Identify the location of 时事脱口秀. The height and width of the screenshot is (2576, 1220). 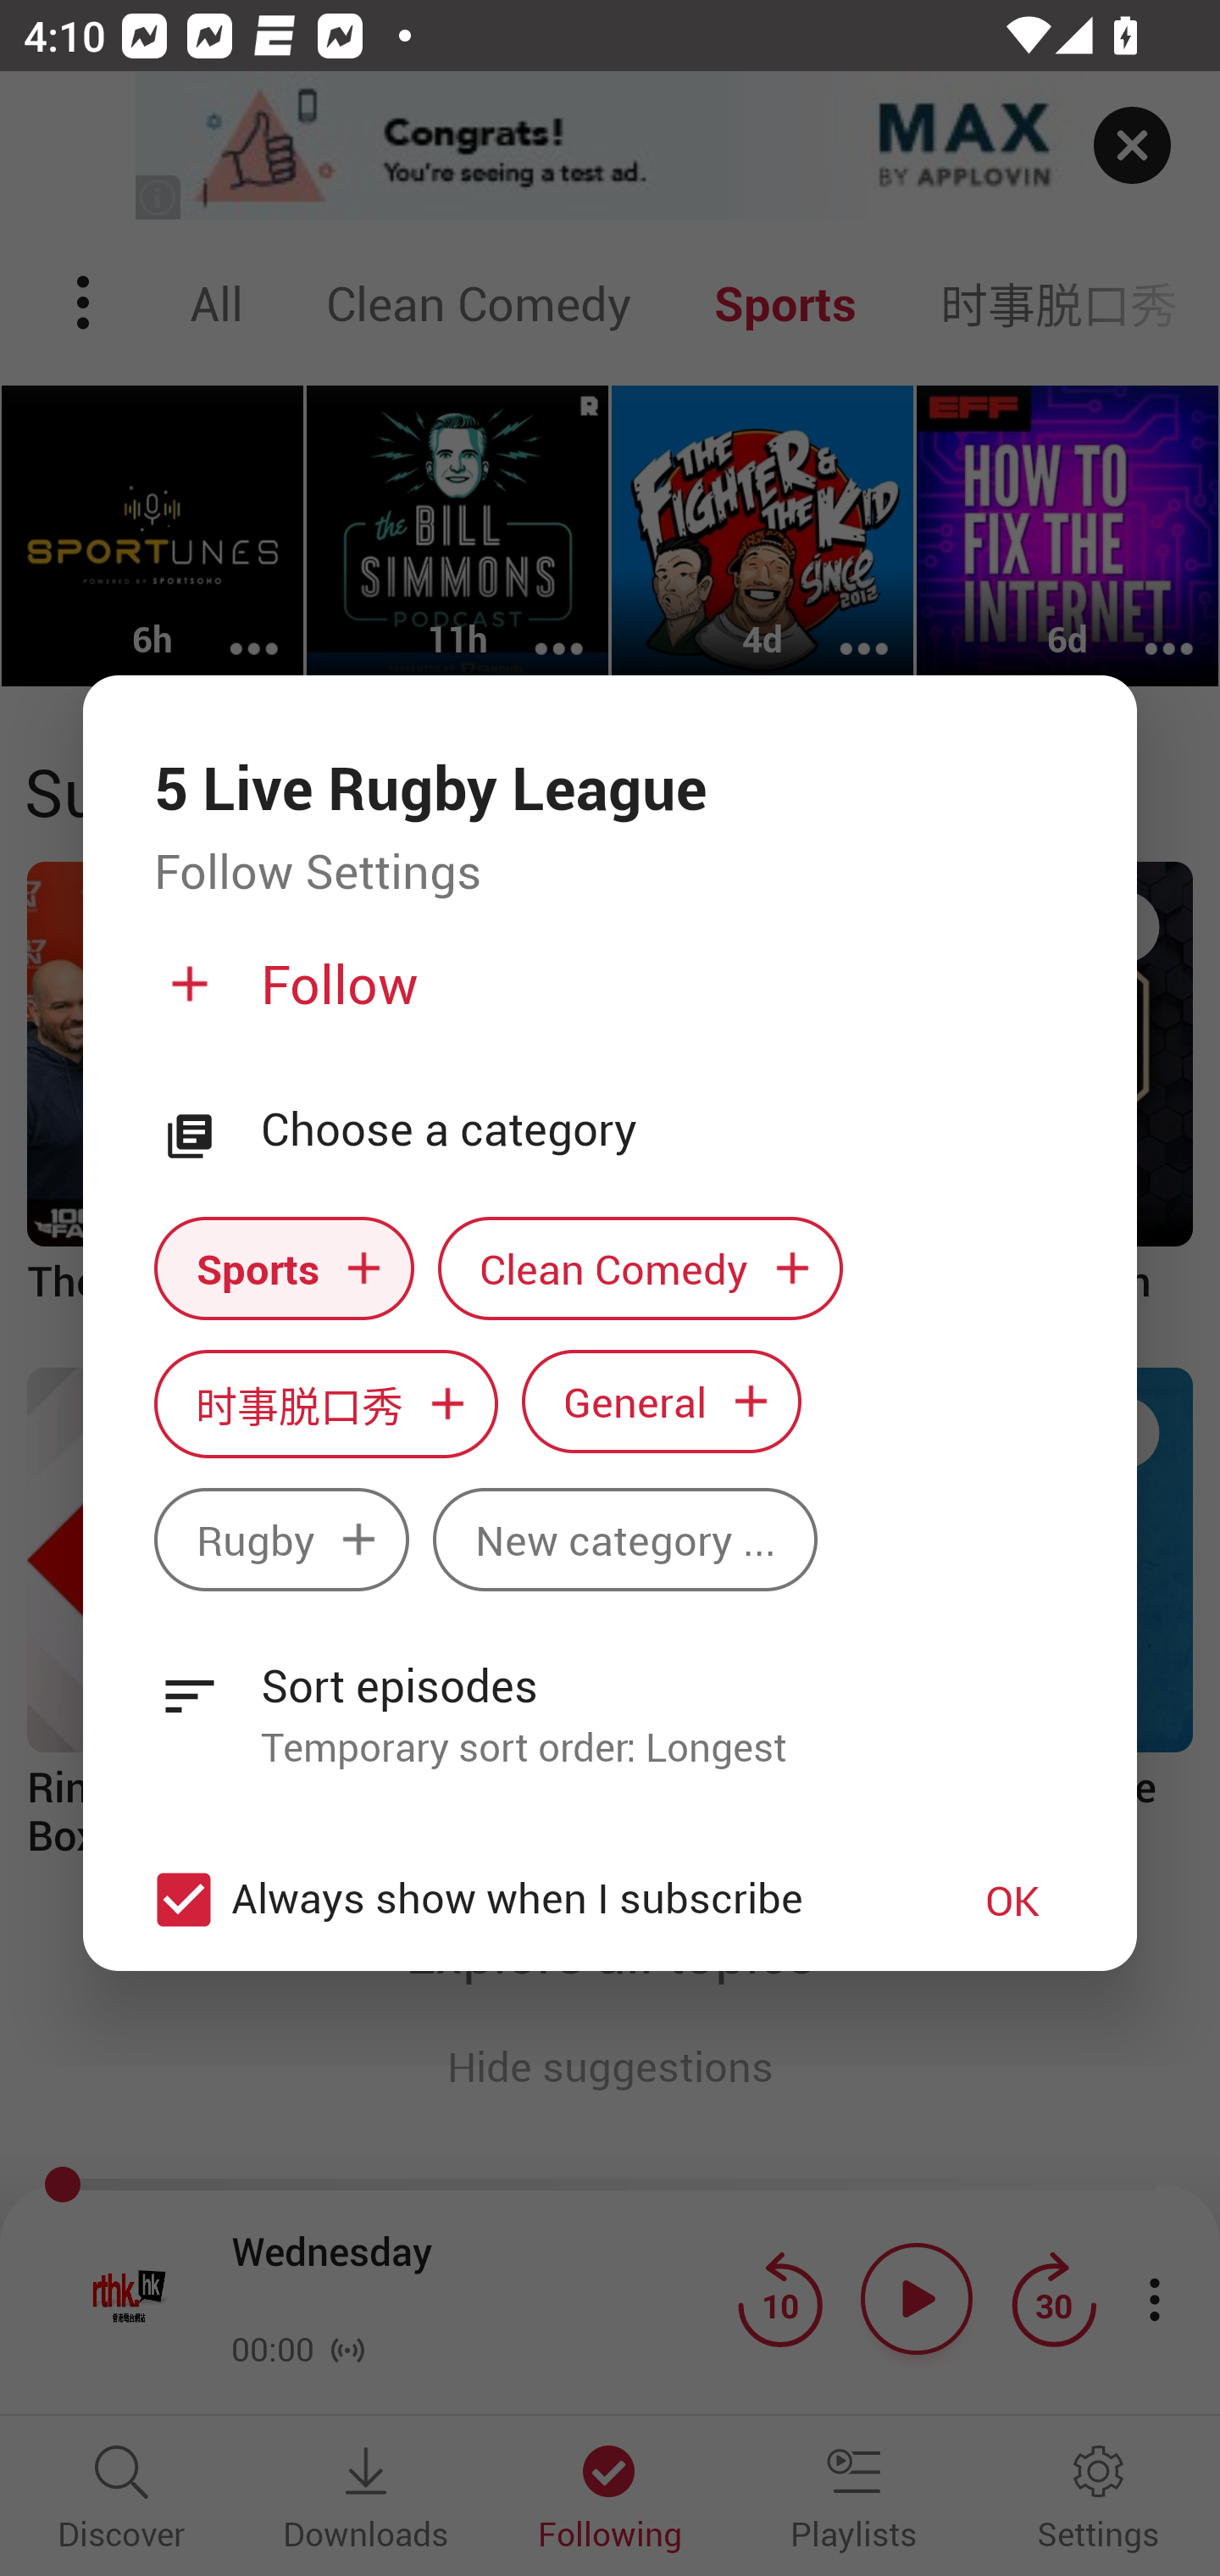
(325, 1403).